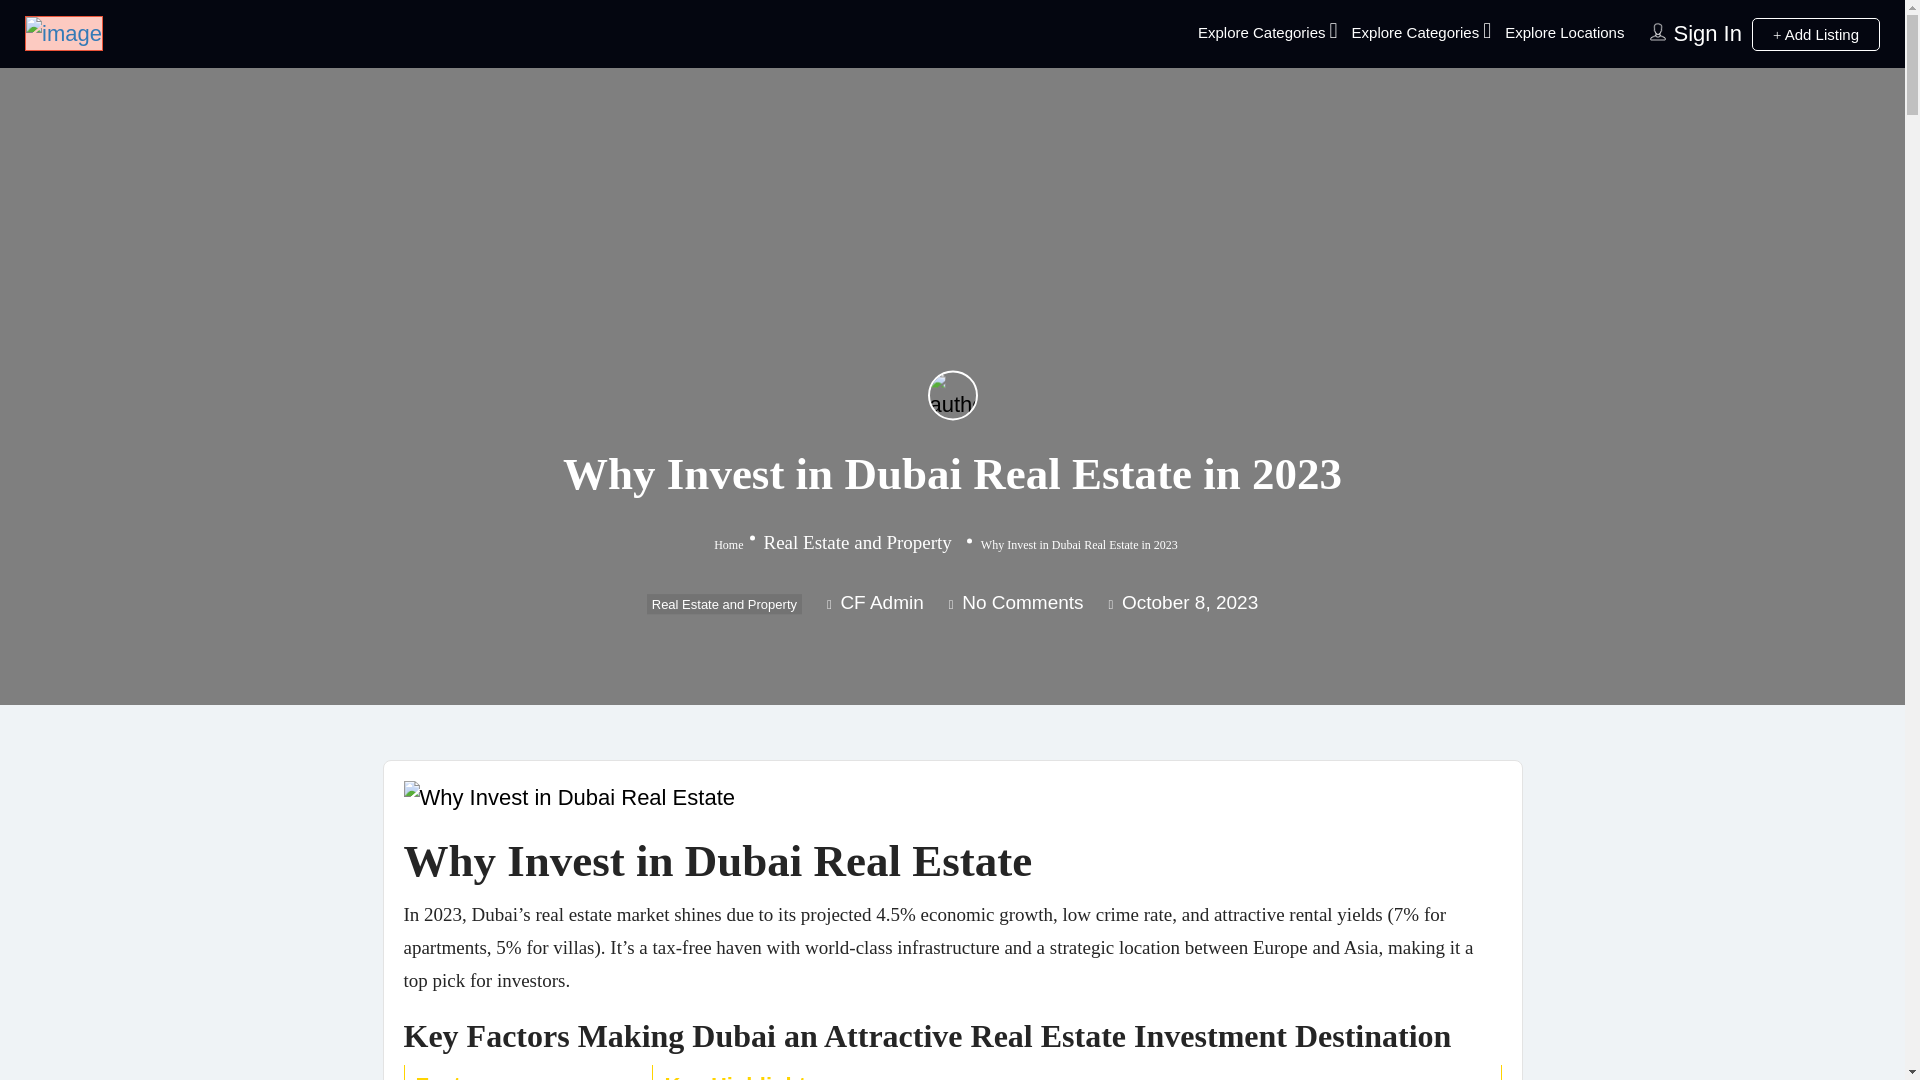  What do you see at coordinates (1815, 34) in the screenshot?
I see `Add Listing` at bounding box center [1815, 34].